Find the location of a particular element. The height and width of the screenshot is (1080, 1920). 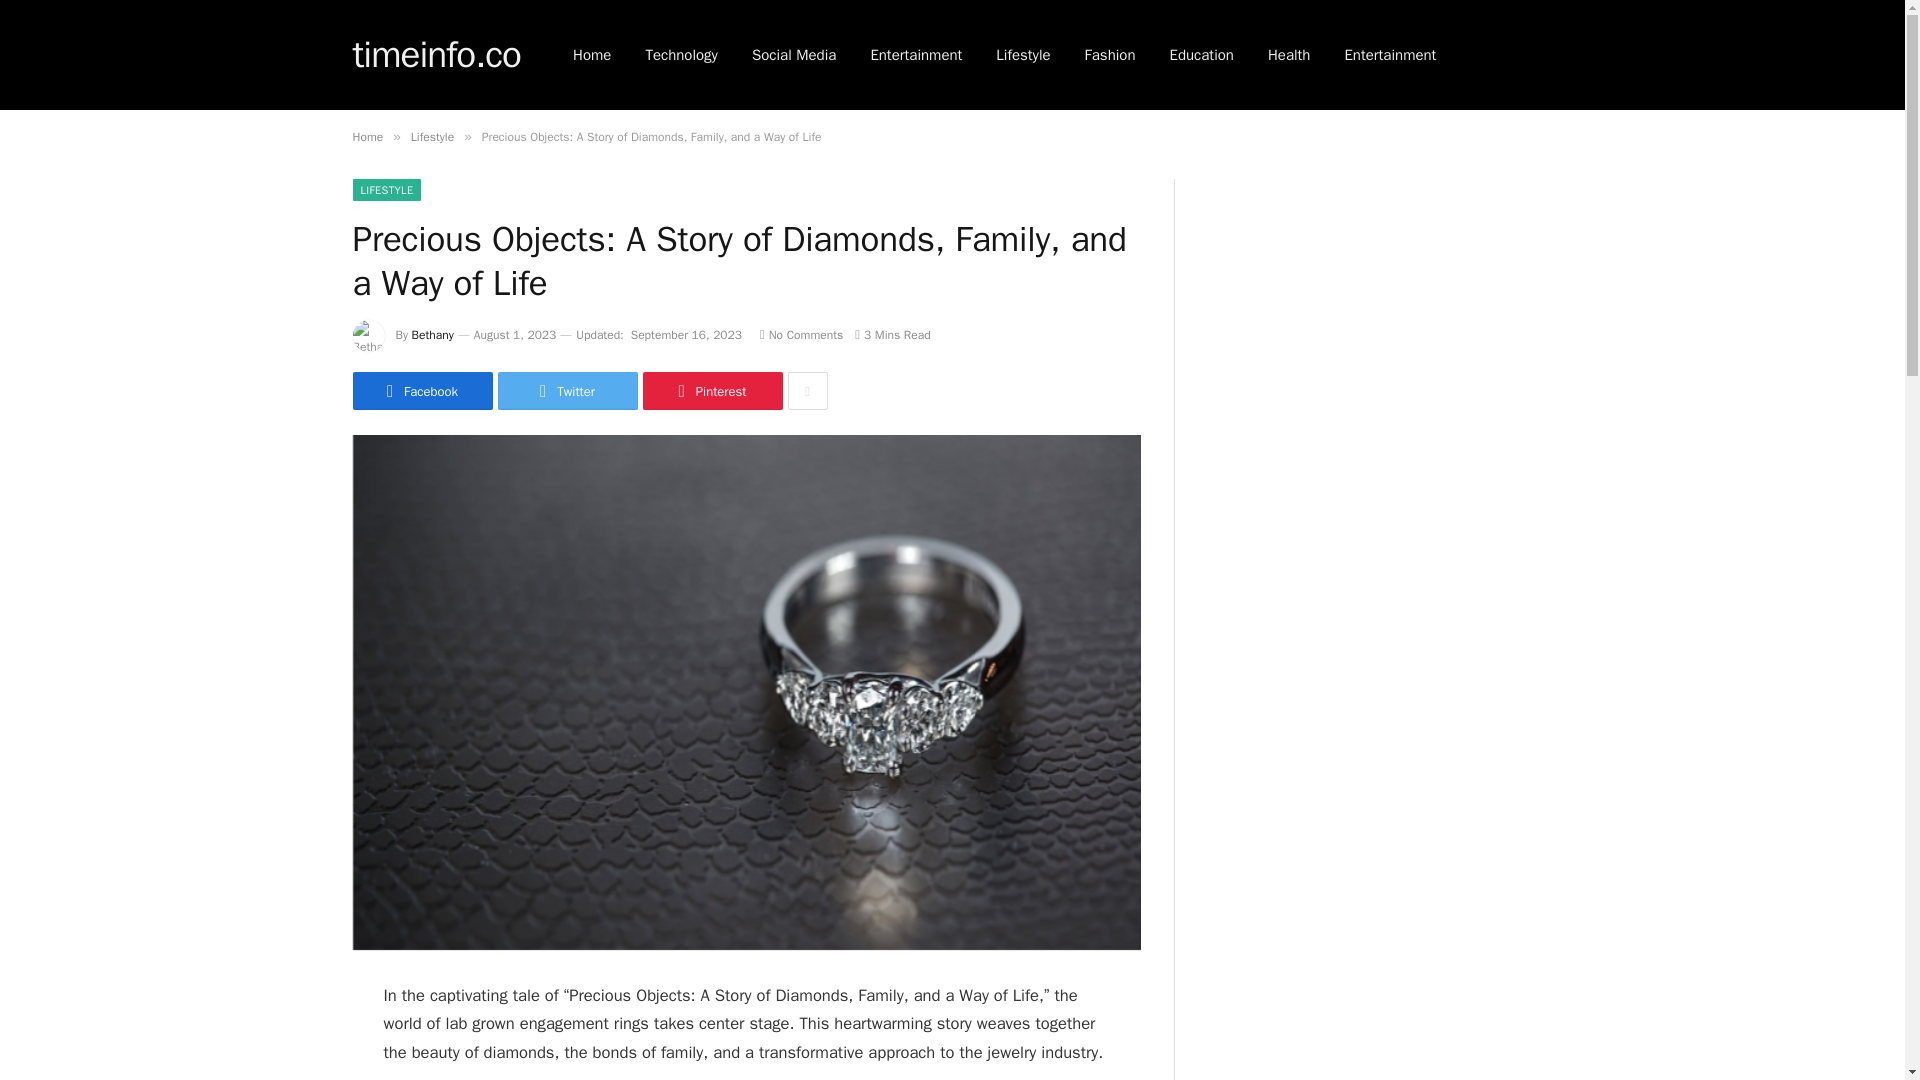

LIFESTYLE is located at coordinates (386, 190).